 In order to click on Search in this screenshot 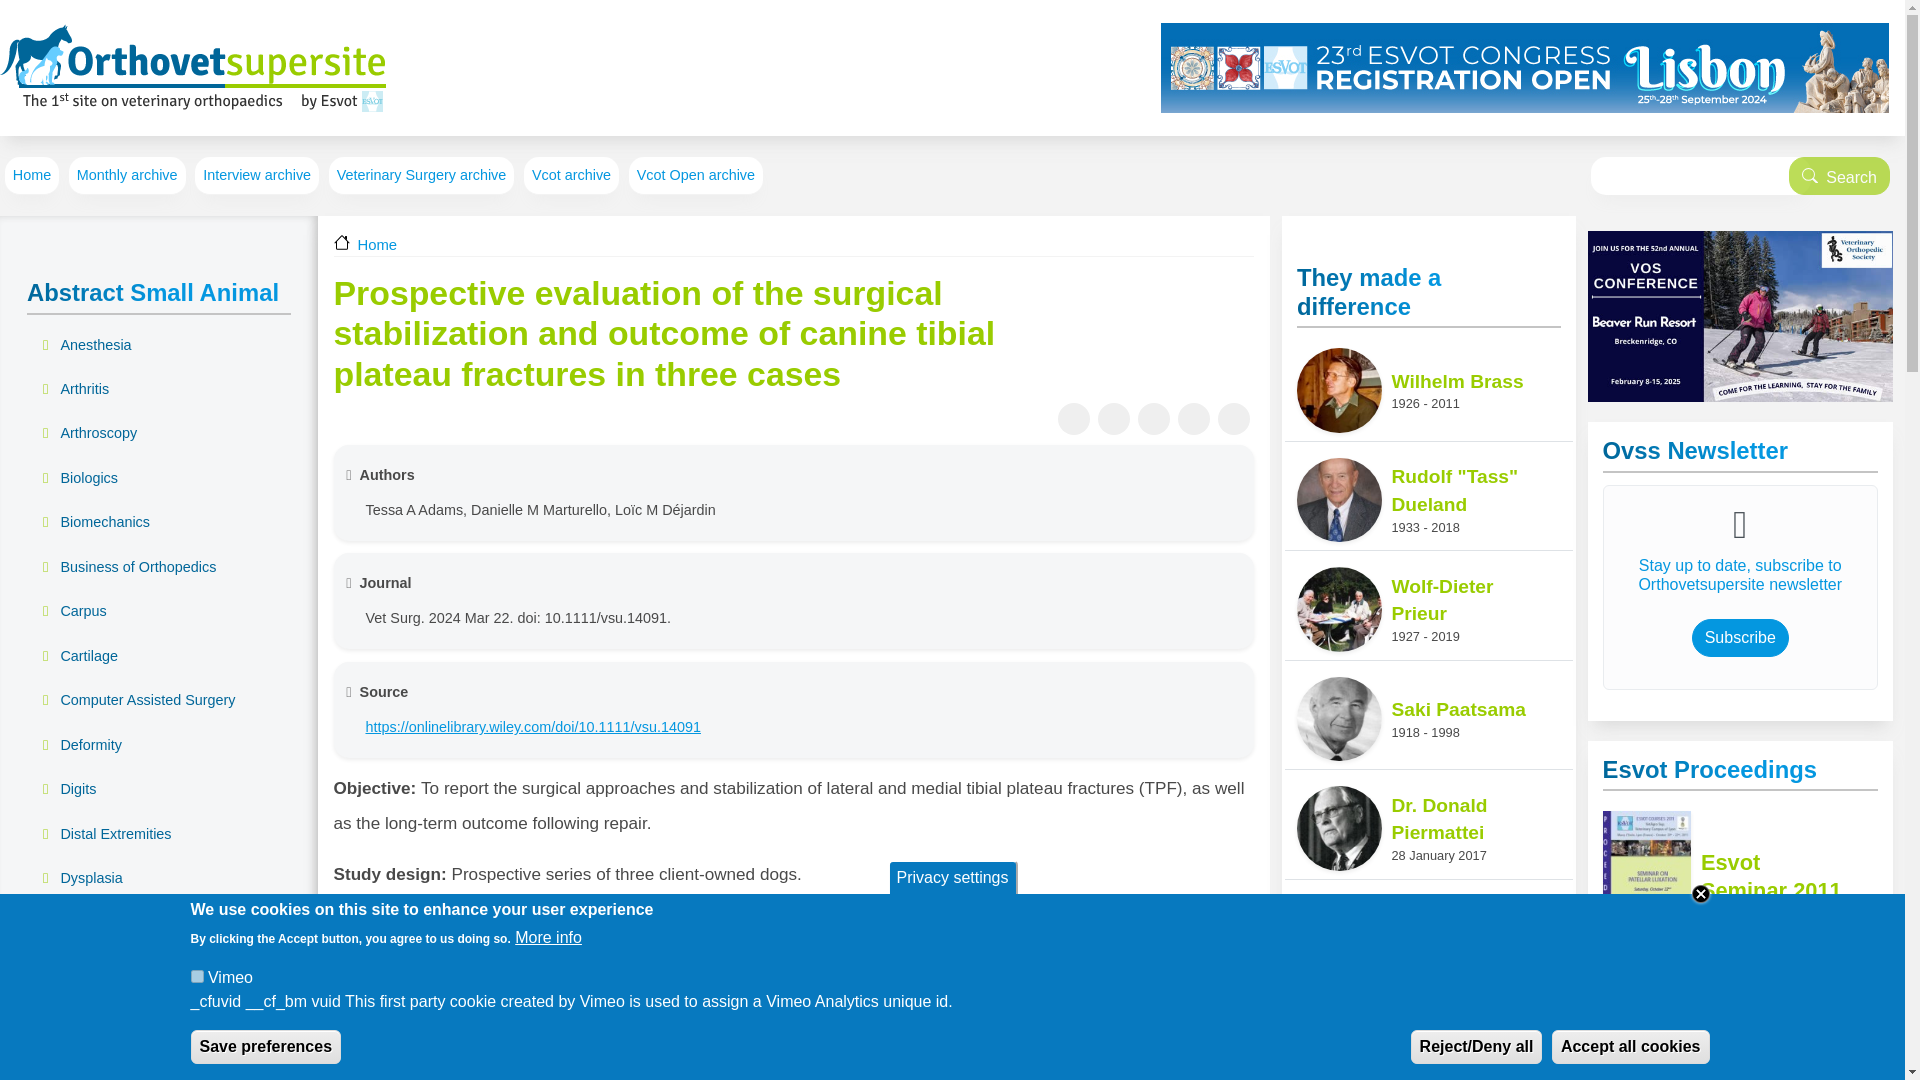, I will do `click(1839, 176)`.